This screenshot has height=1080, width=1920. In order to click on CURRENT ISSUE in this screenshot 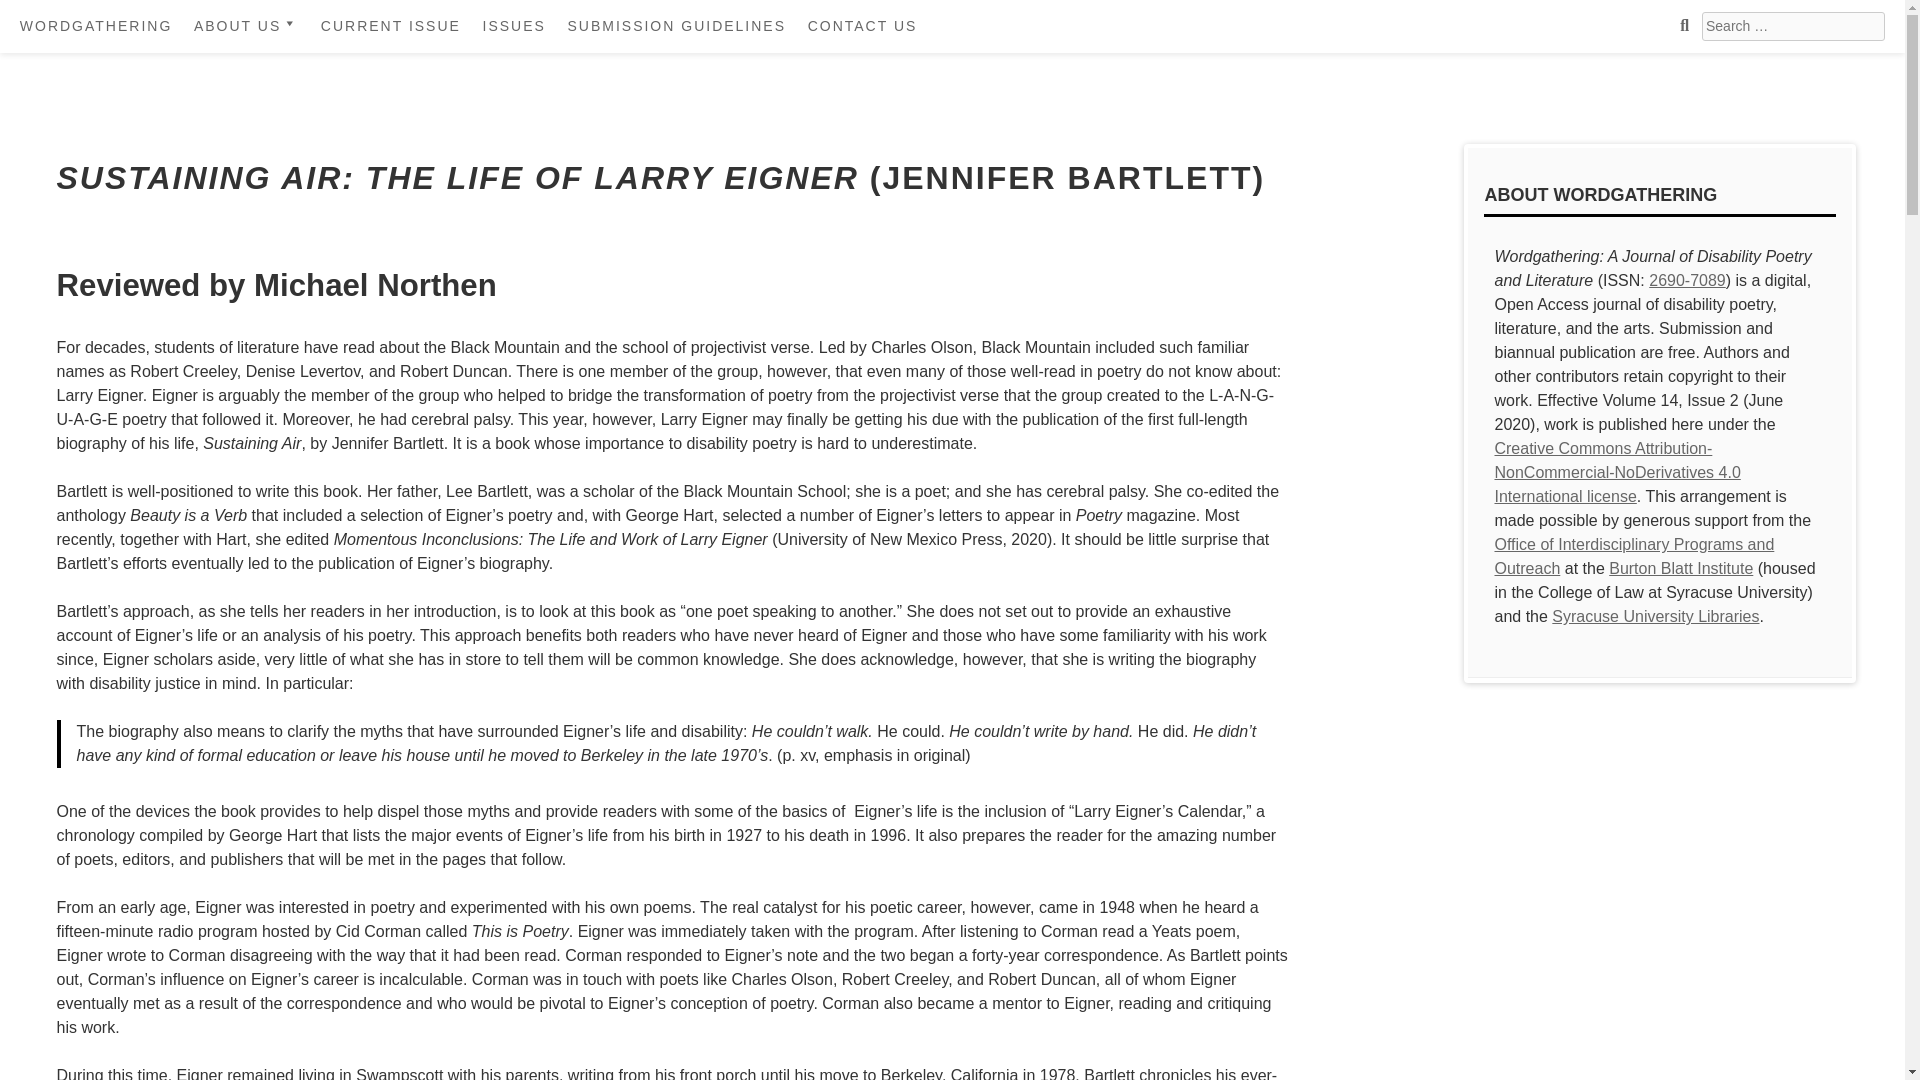, I will do `click(390, 26)`.